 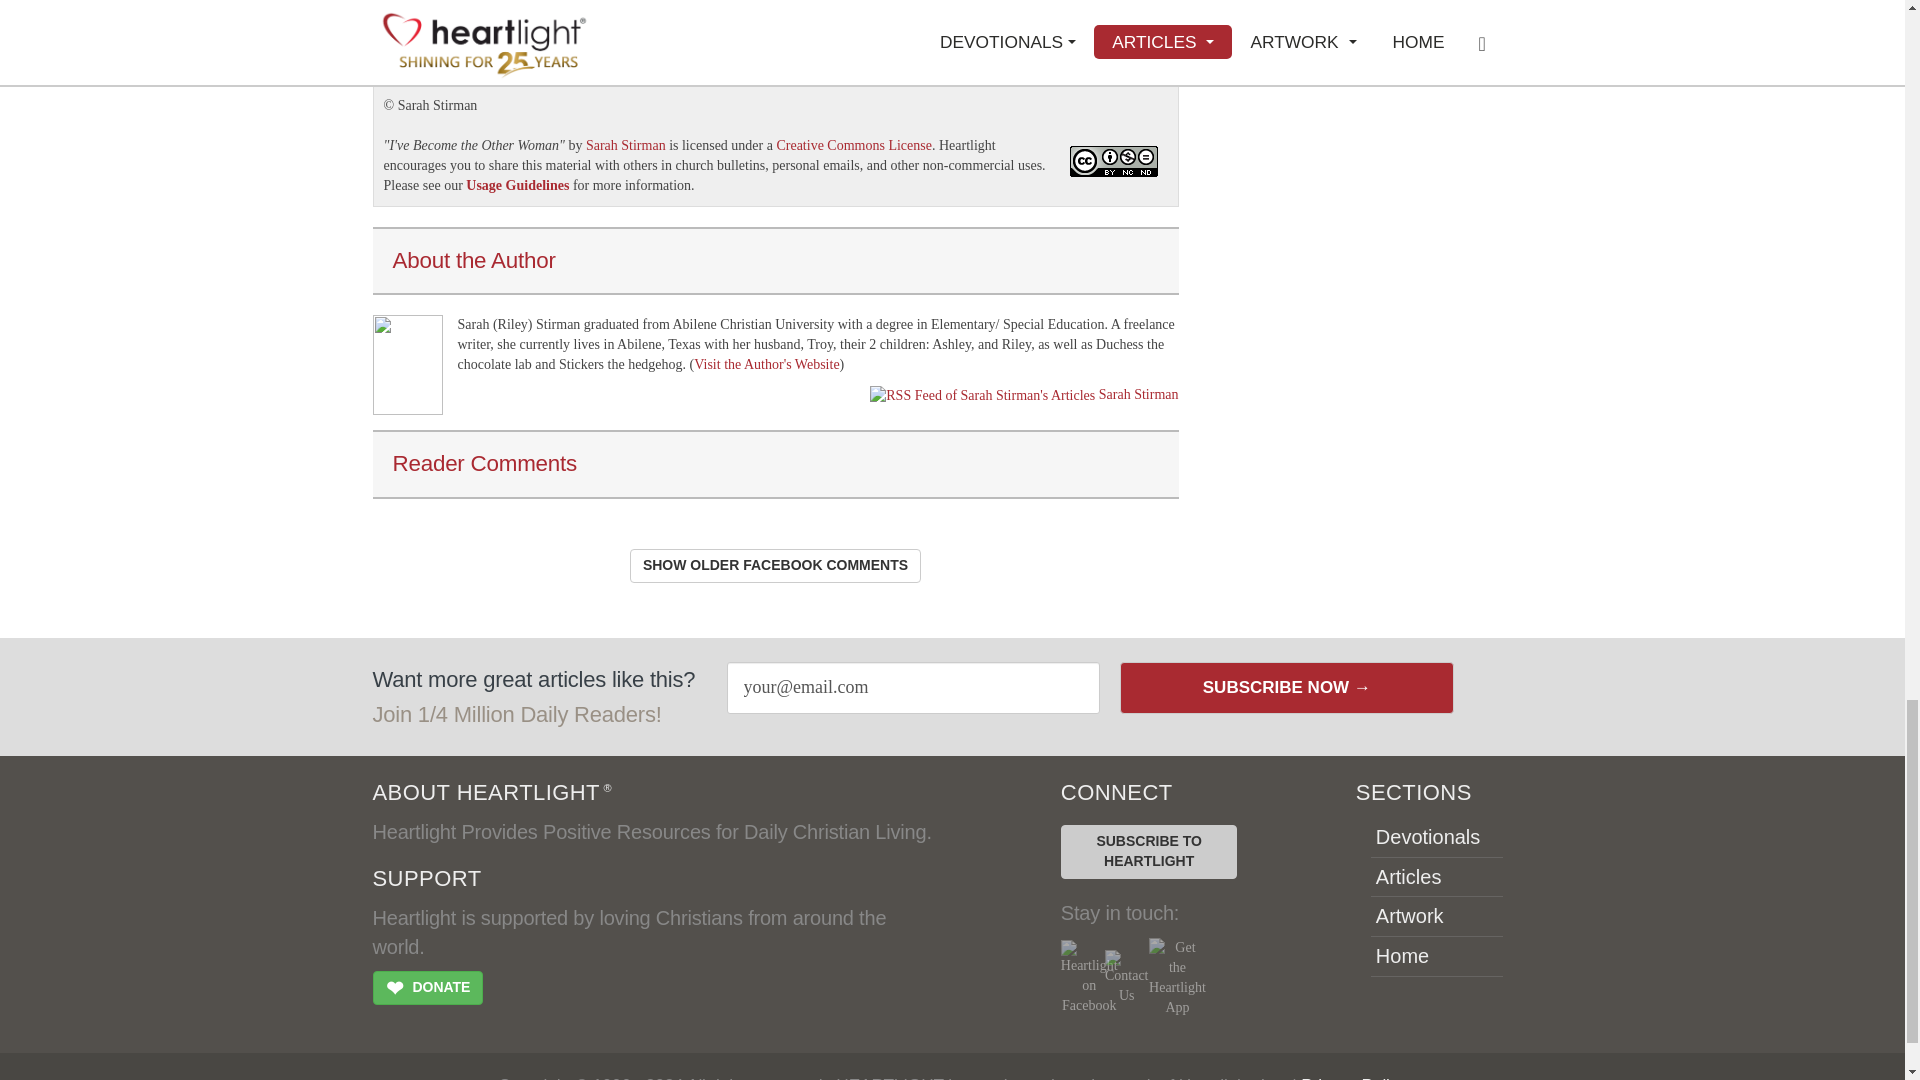 What do you see at coordinates (1138, 394) in the screenshot?
I see `RSS Feed of Sarah Stirman's Articles` at bounding box center [1138, 394].